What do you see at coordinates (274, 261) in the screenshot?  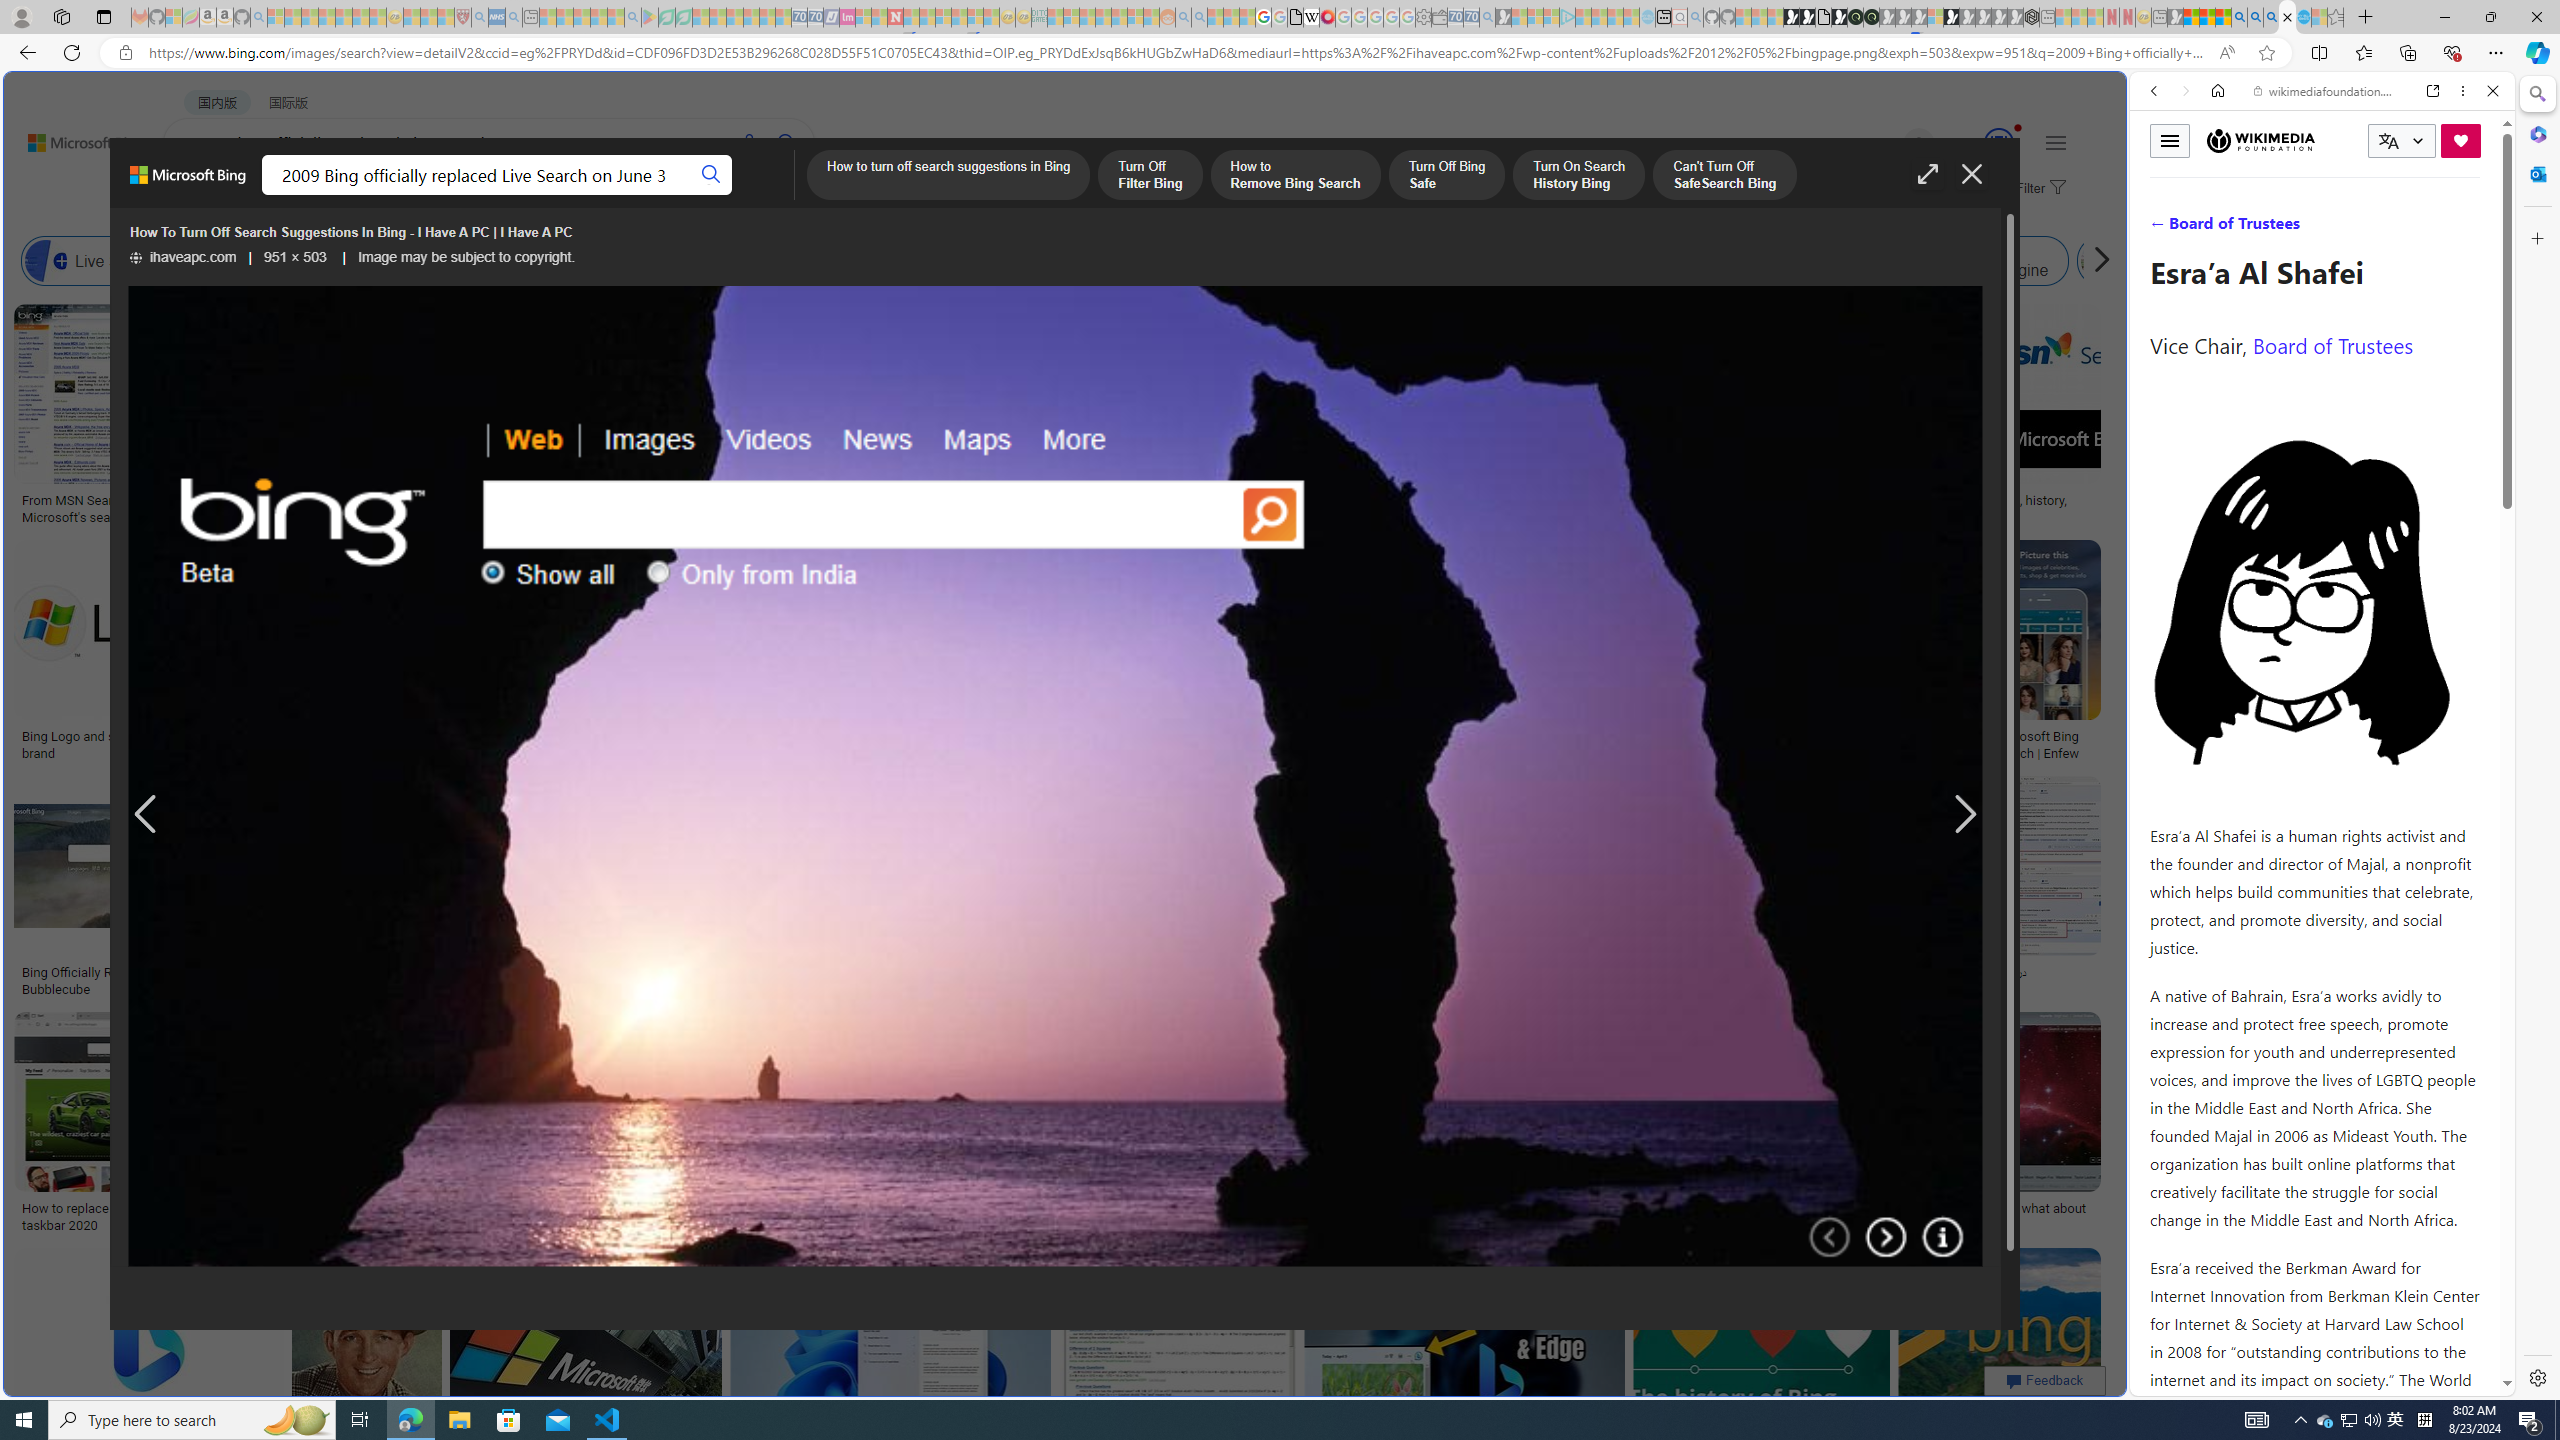 I see `Bing Voice Search` at bounding box center [274, 261].